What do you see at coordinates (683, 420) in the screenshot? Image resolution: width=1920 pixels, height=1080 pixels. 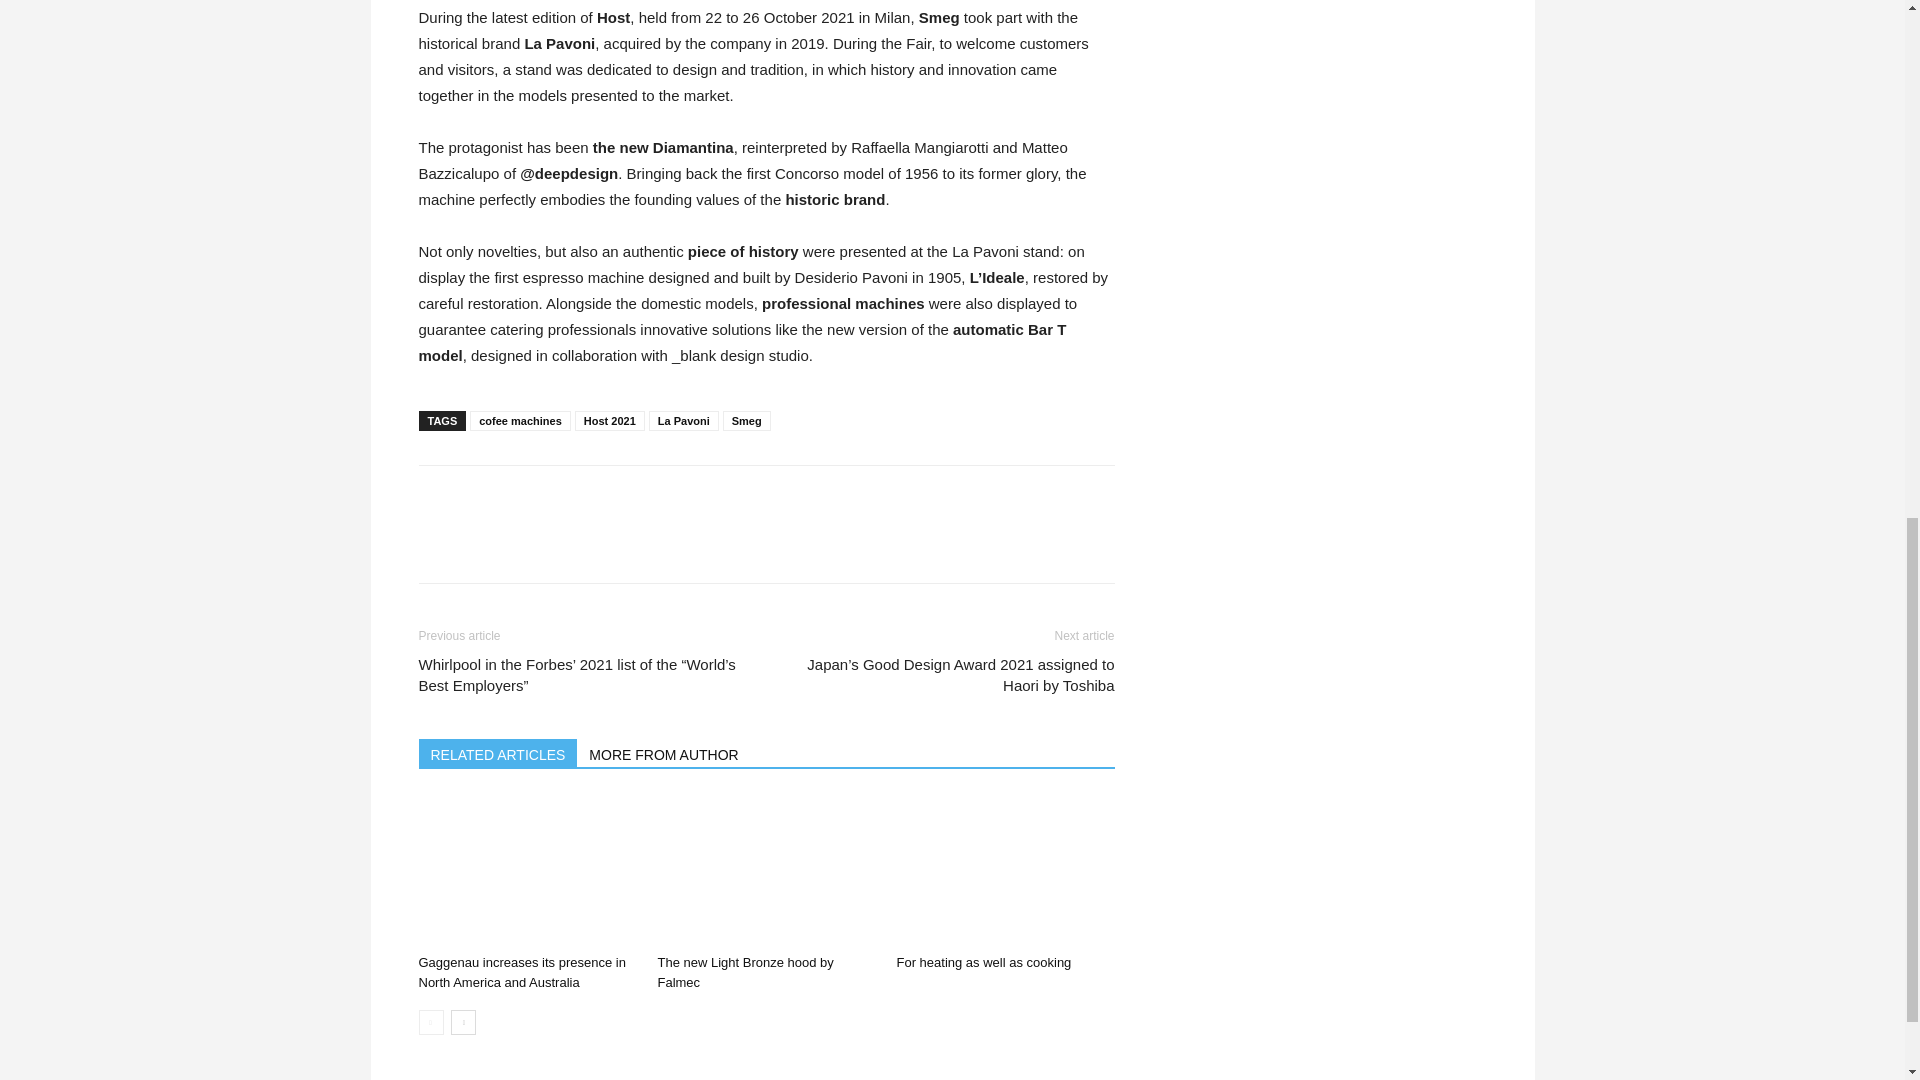 I see `La Pavoni` at bounding box center [683, 420].